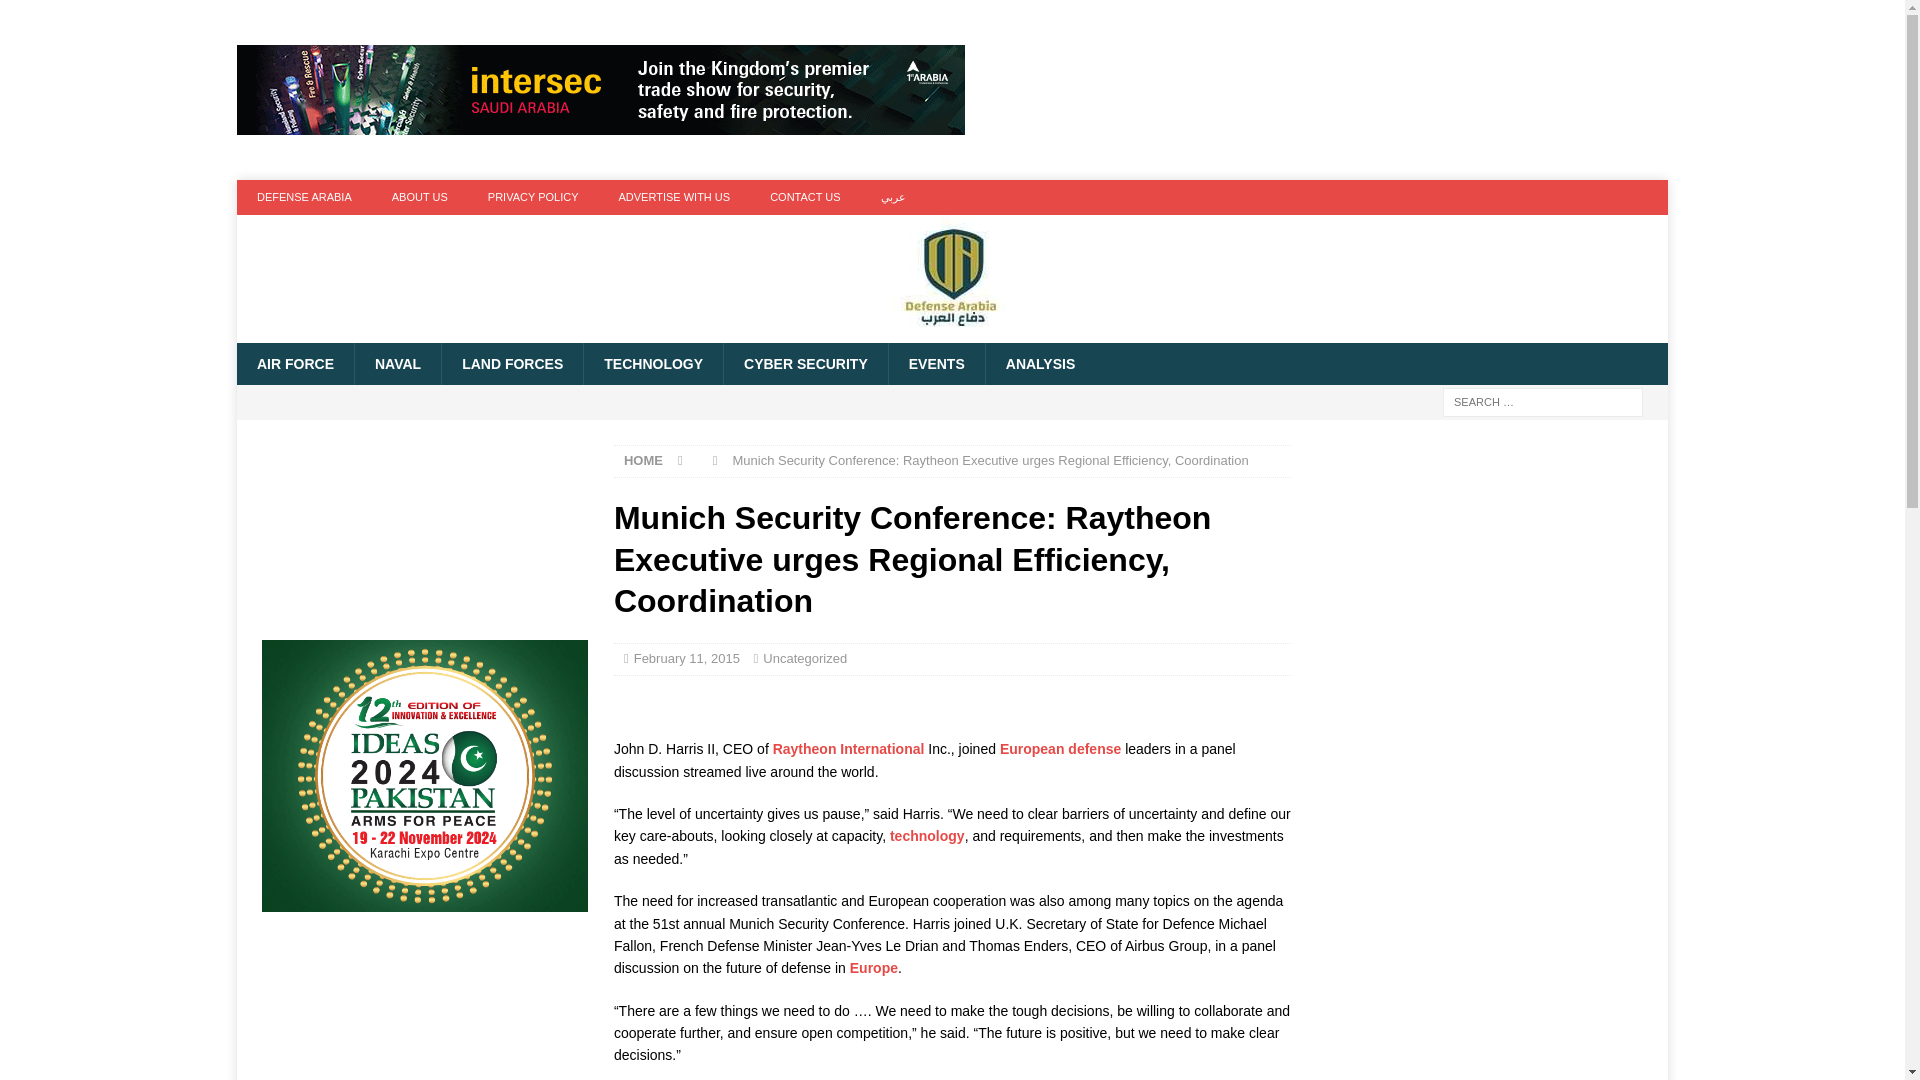 The image size is (1920, 1080). Describe the element at coordinates (1040, 364) in the screenshot. I see `ANALYSIS` at that location.